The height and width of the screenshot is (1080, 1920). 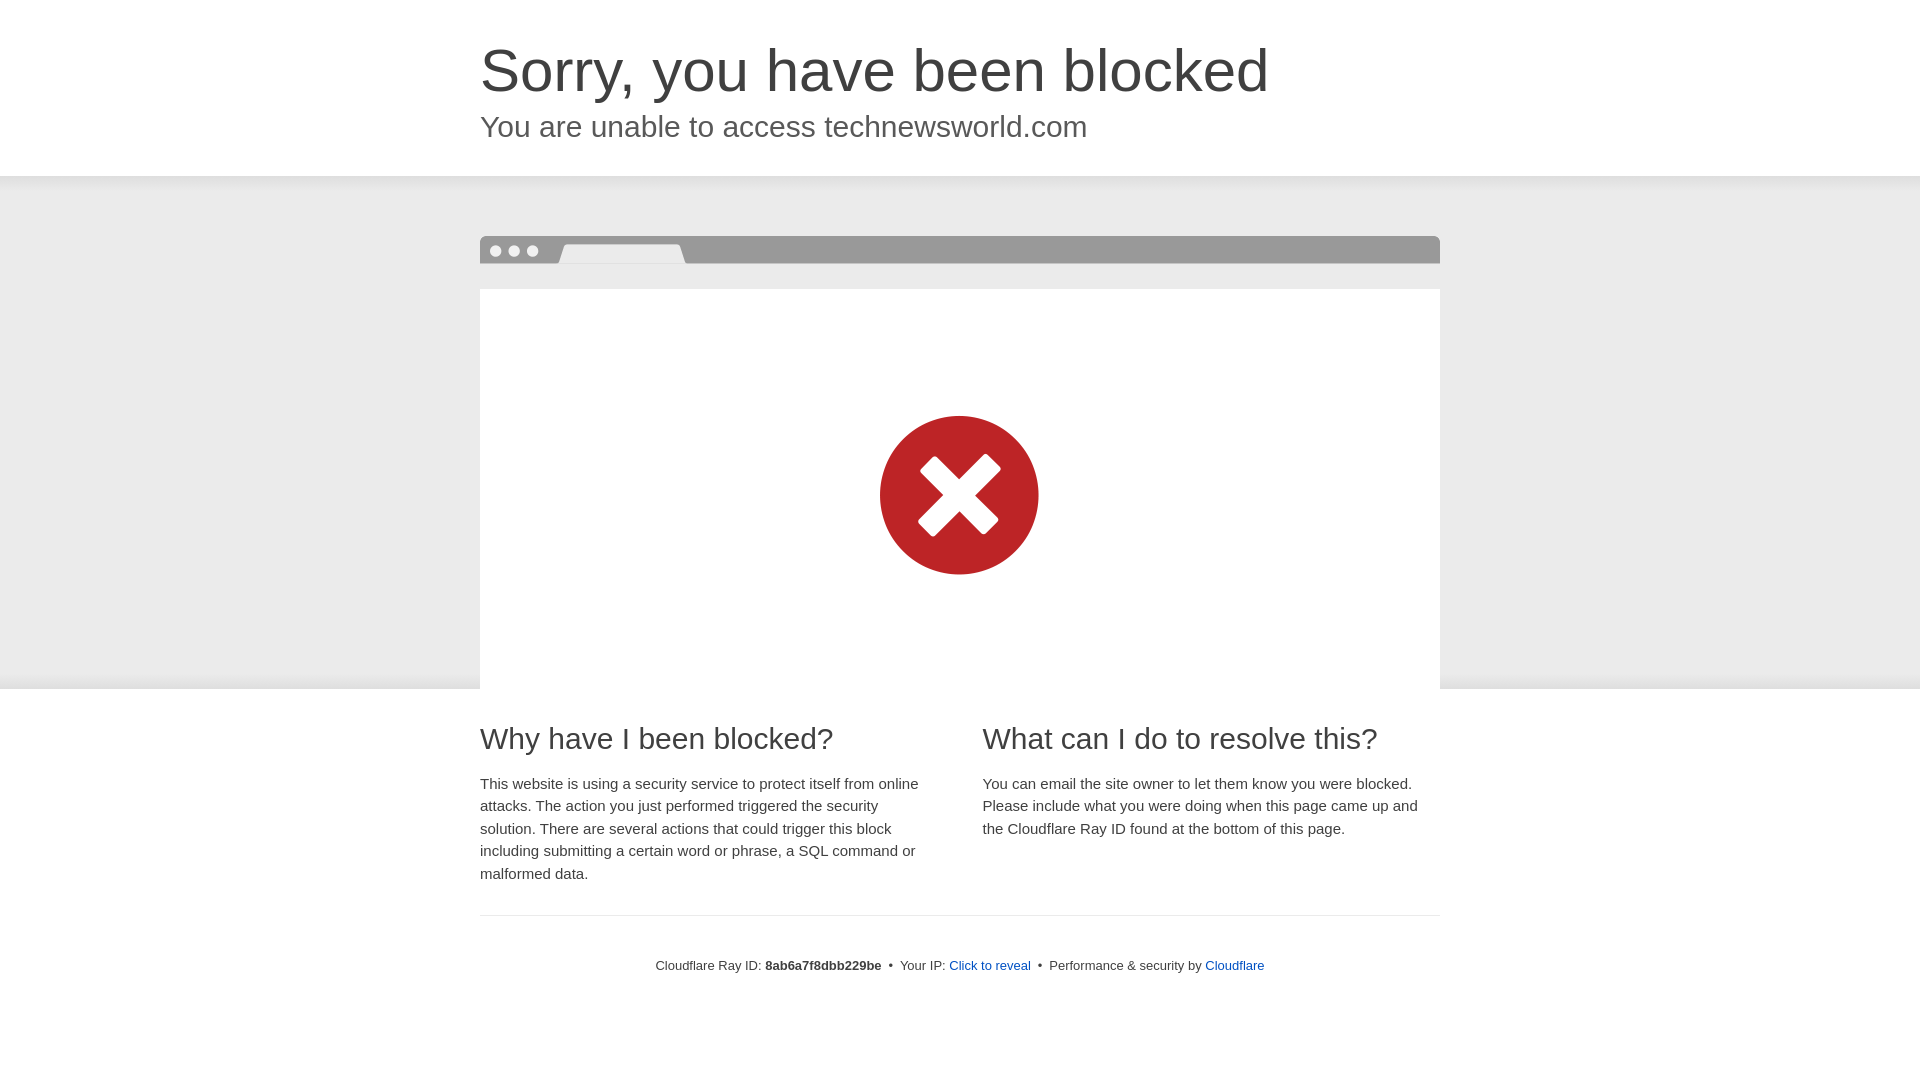 What do you see at coordinates (990, 966) in the screenshot?
I see `Click to reveal` at bounding box center [990, 966].